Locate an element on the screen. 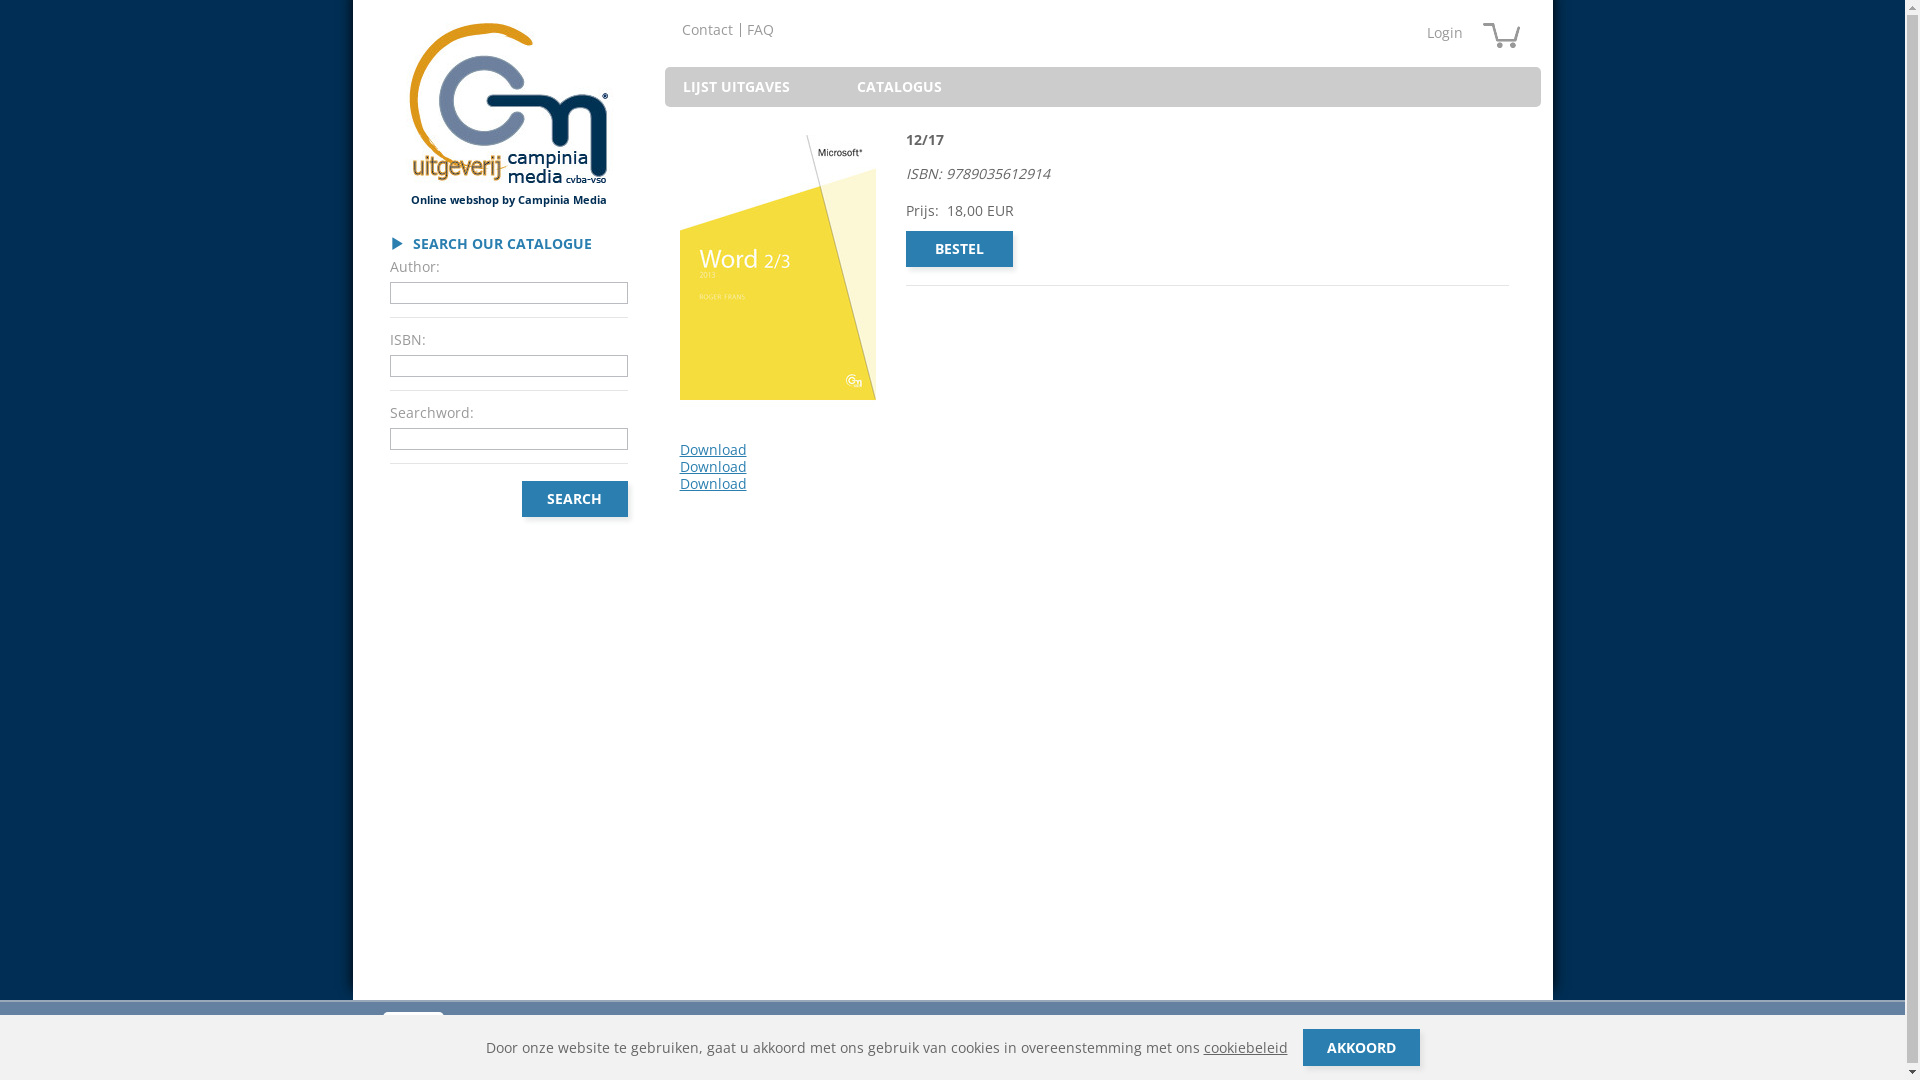  SEARCH OUR CATALOGUE is located at coordinates (491, 244).